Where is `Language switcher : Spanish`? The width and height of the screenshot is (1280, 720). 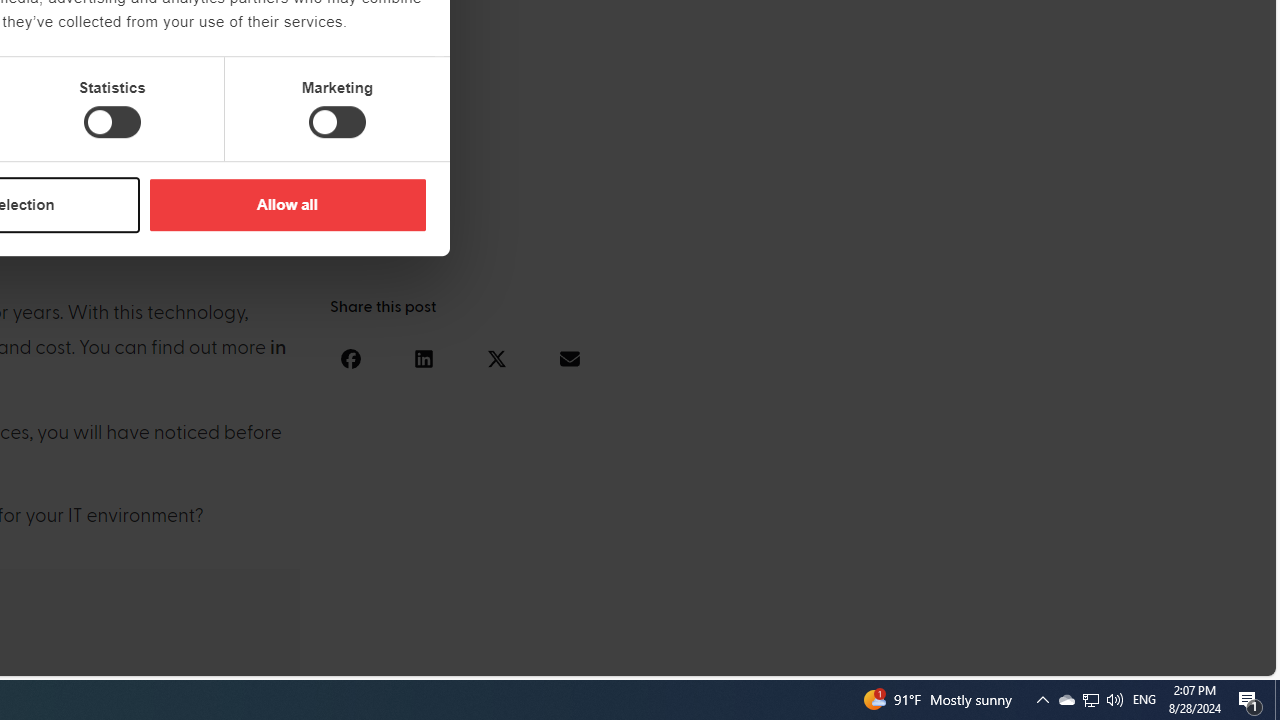 Language switcher : Spanish is located at coordinates (926, 657).